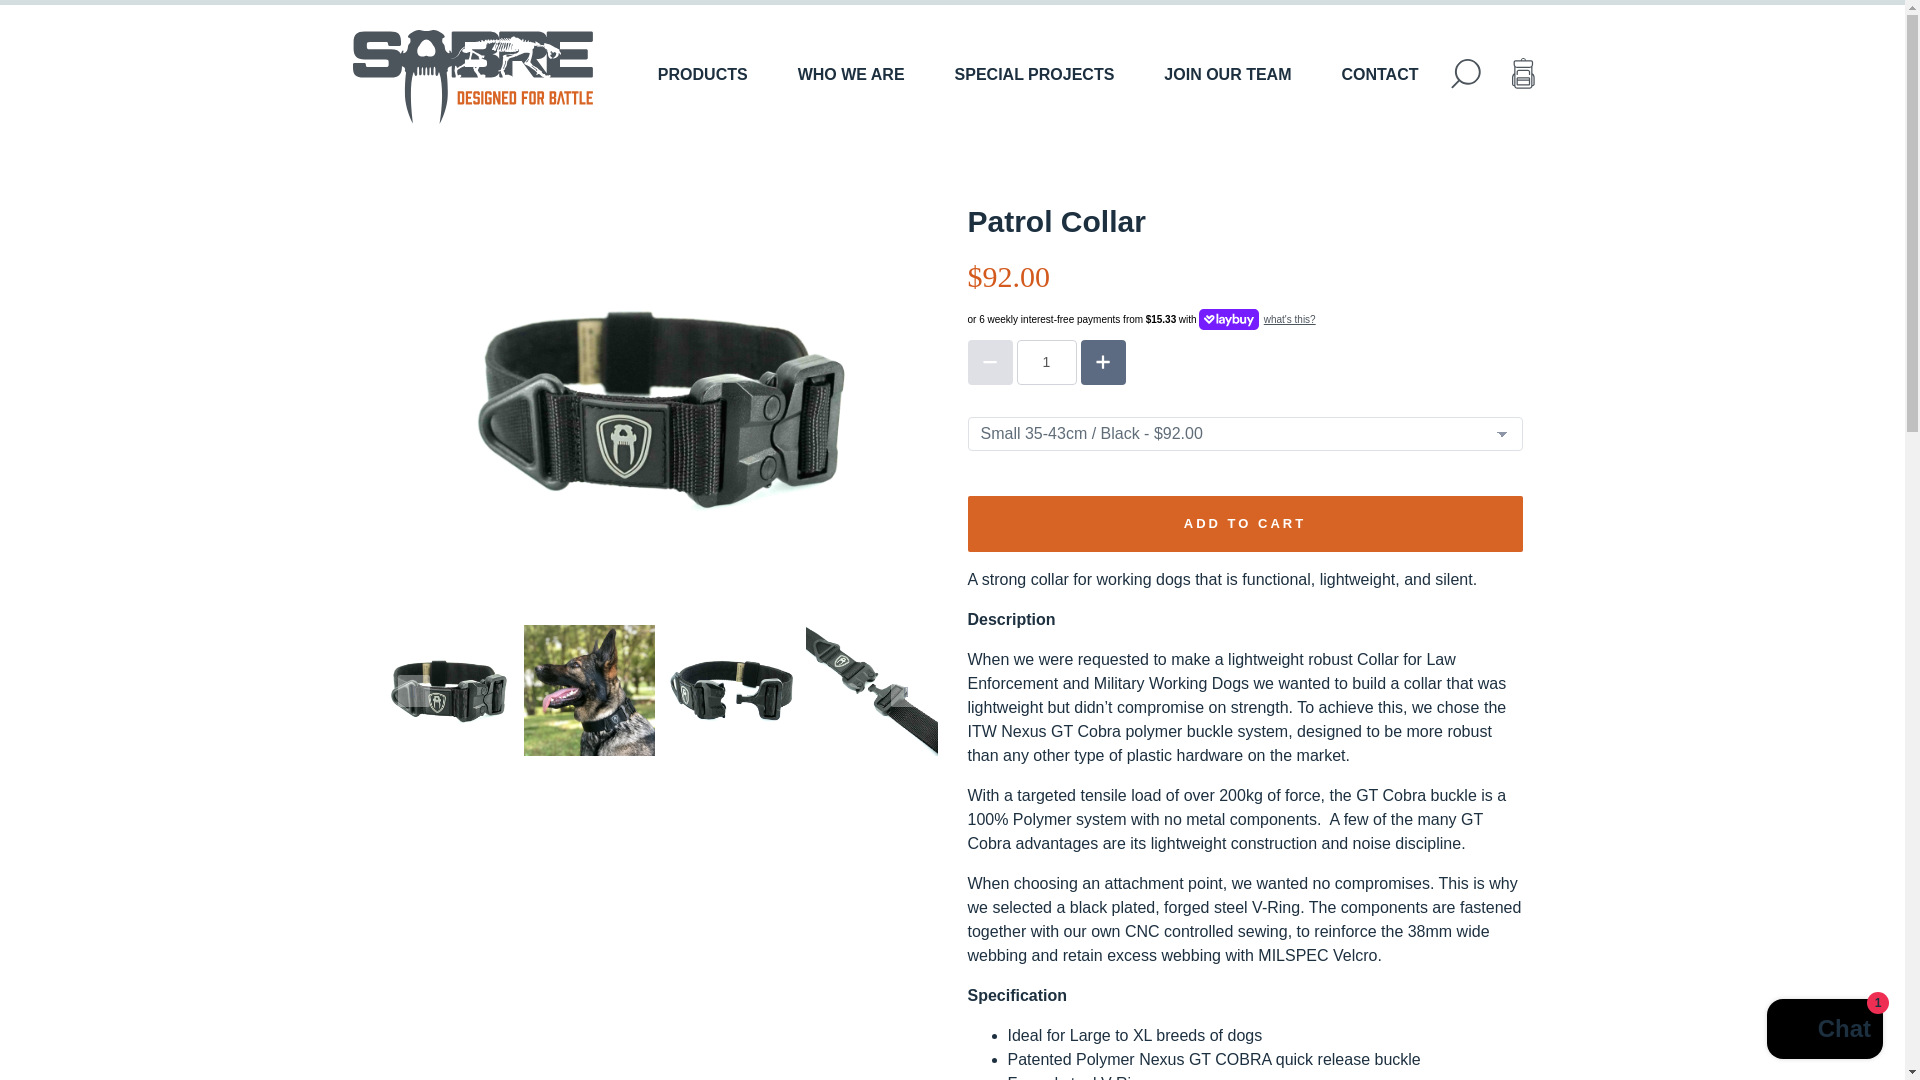  Describe the element at coordinates (1034, 74) in the screenshot. I see `SPECIAL PROJECTS` at that location.